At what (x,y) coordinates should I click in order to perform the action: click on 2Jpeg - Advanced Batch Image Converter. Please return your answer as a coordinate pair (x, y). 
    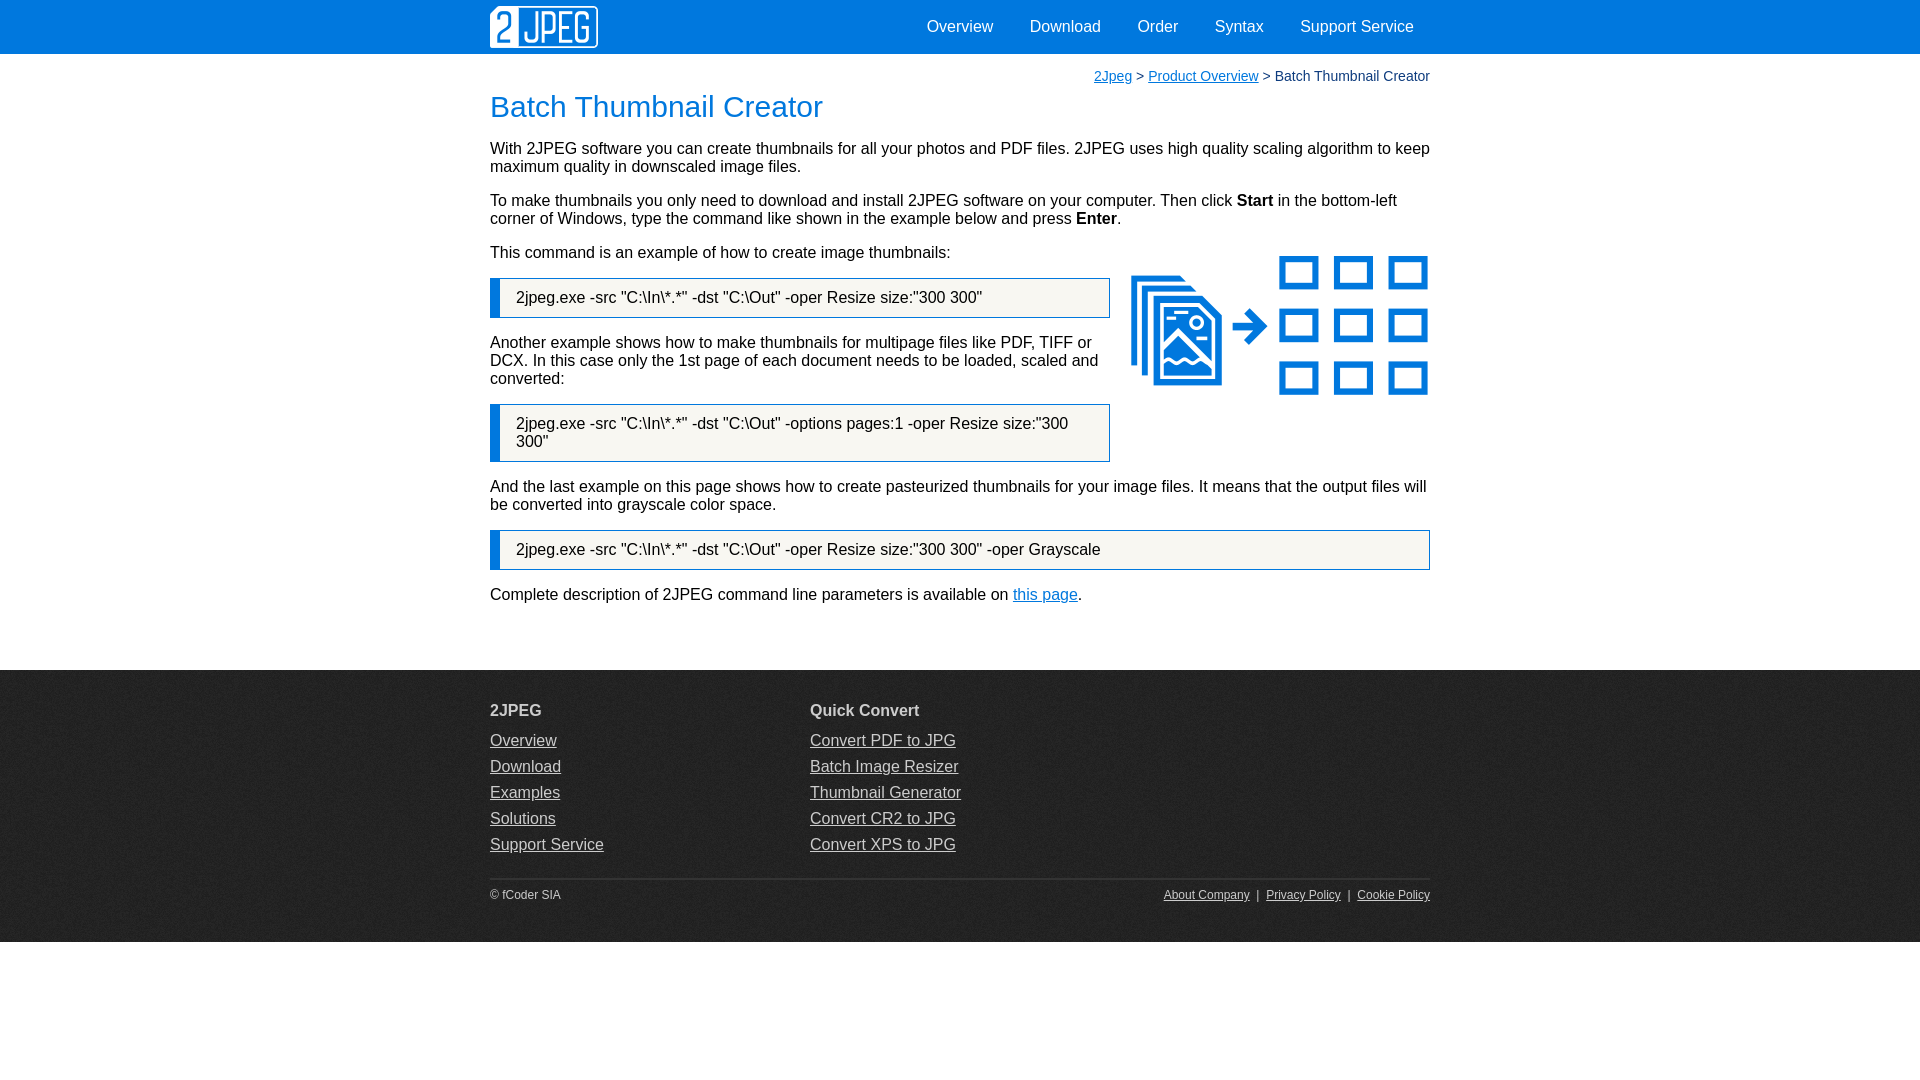
    Looking at the image, I should click on (544, 42).